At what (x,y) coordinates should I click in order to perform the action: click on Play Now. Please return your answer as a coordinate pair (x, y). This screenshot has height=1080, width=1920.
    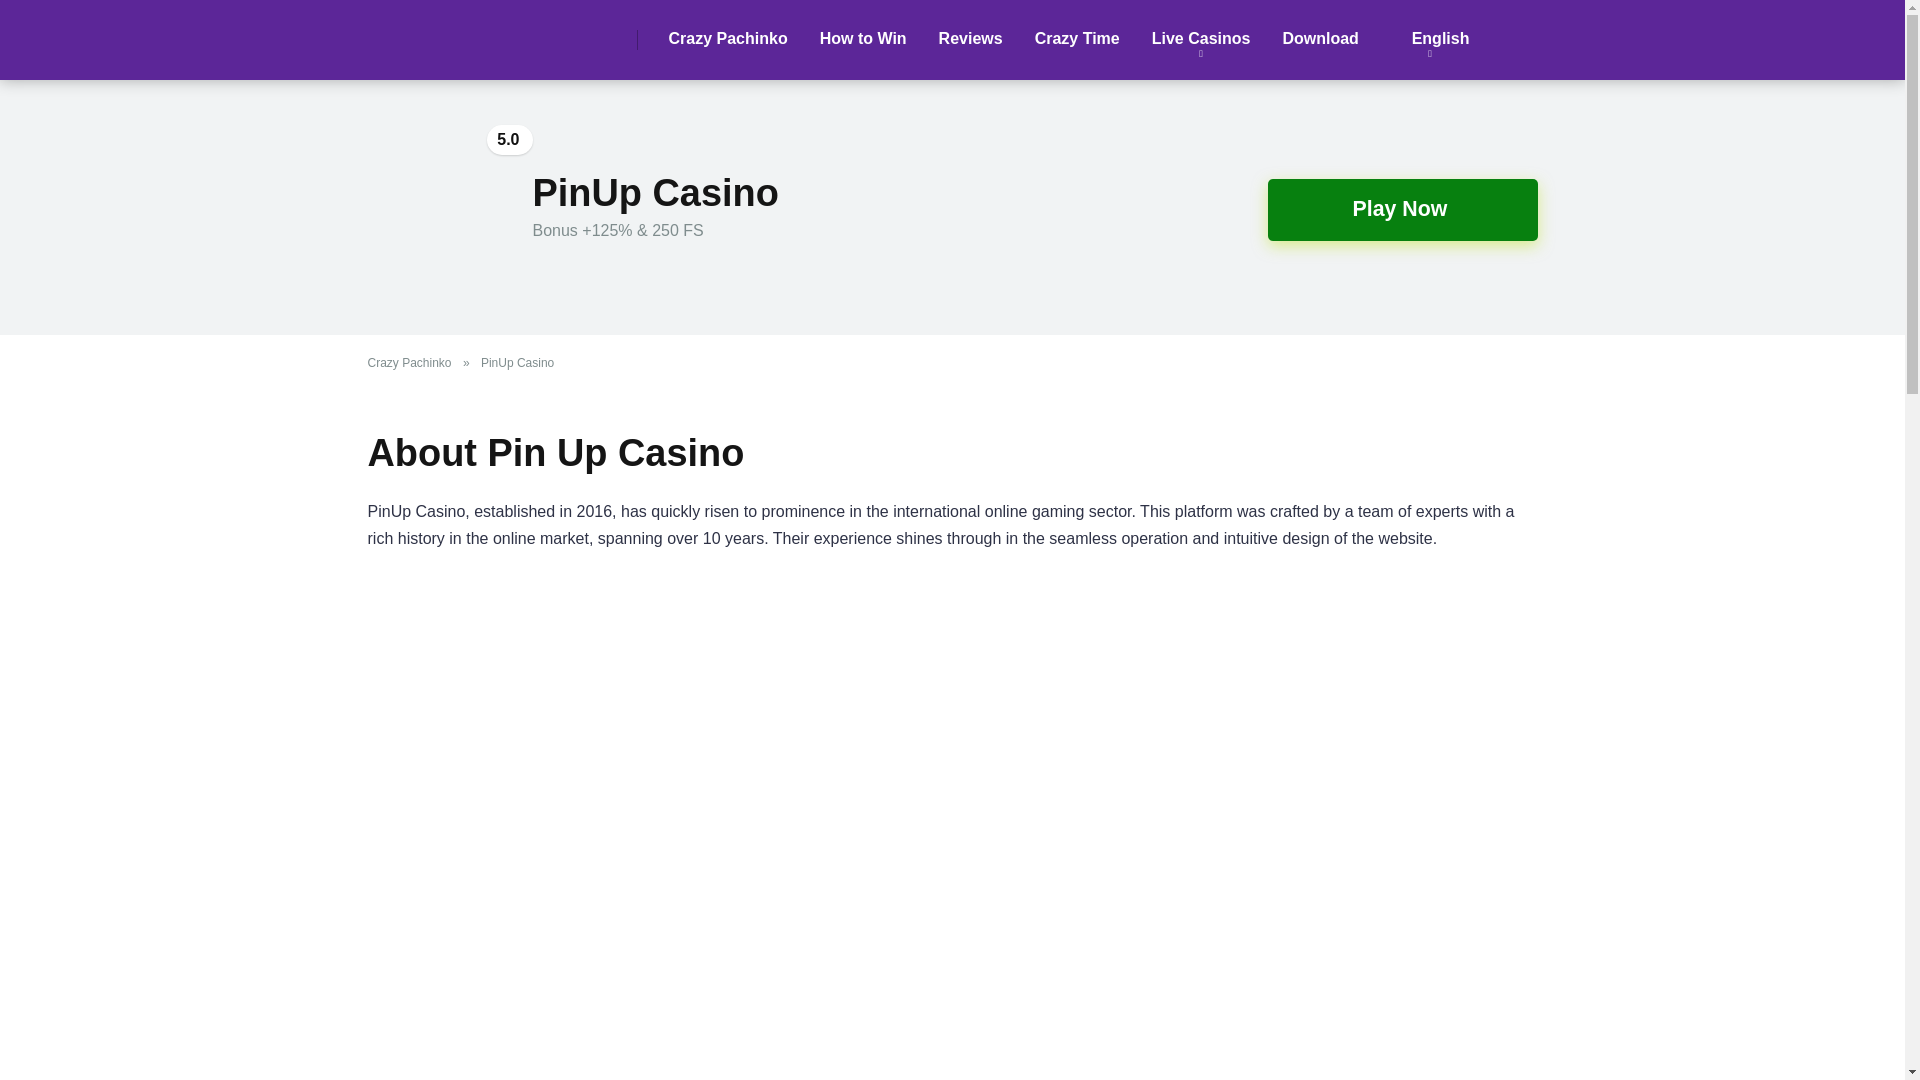
    Looking at the image, I should click on (1402, 210).